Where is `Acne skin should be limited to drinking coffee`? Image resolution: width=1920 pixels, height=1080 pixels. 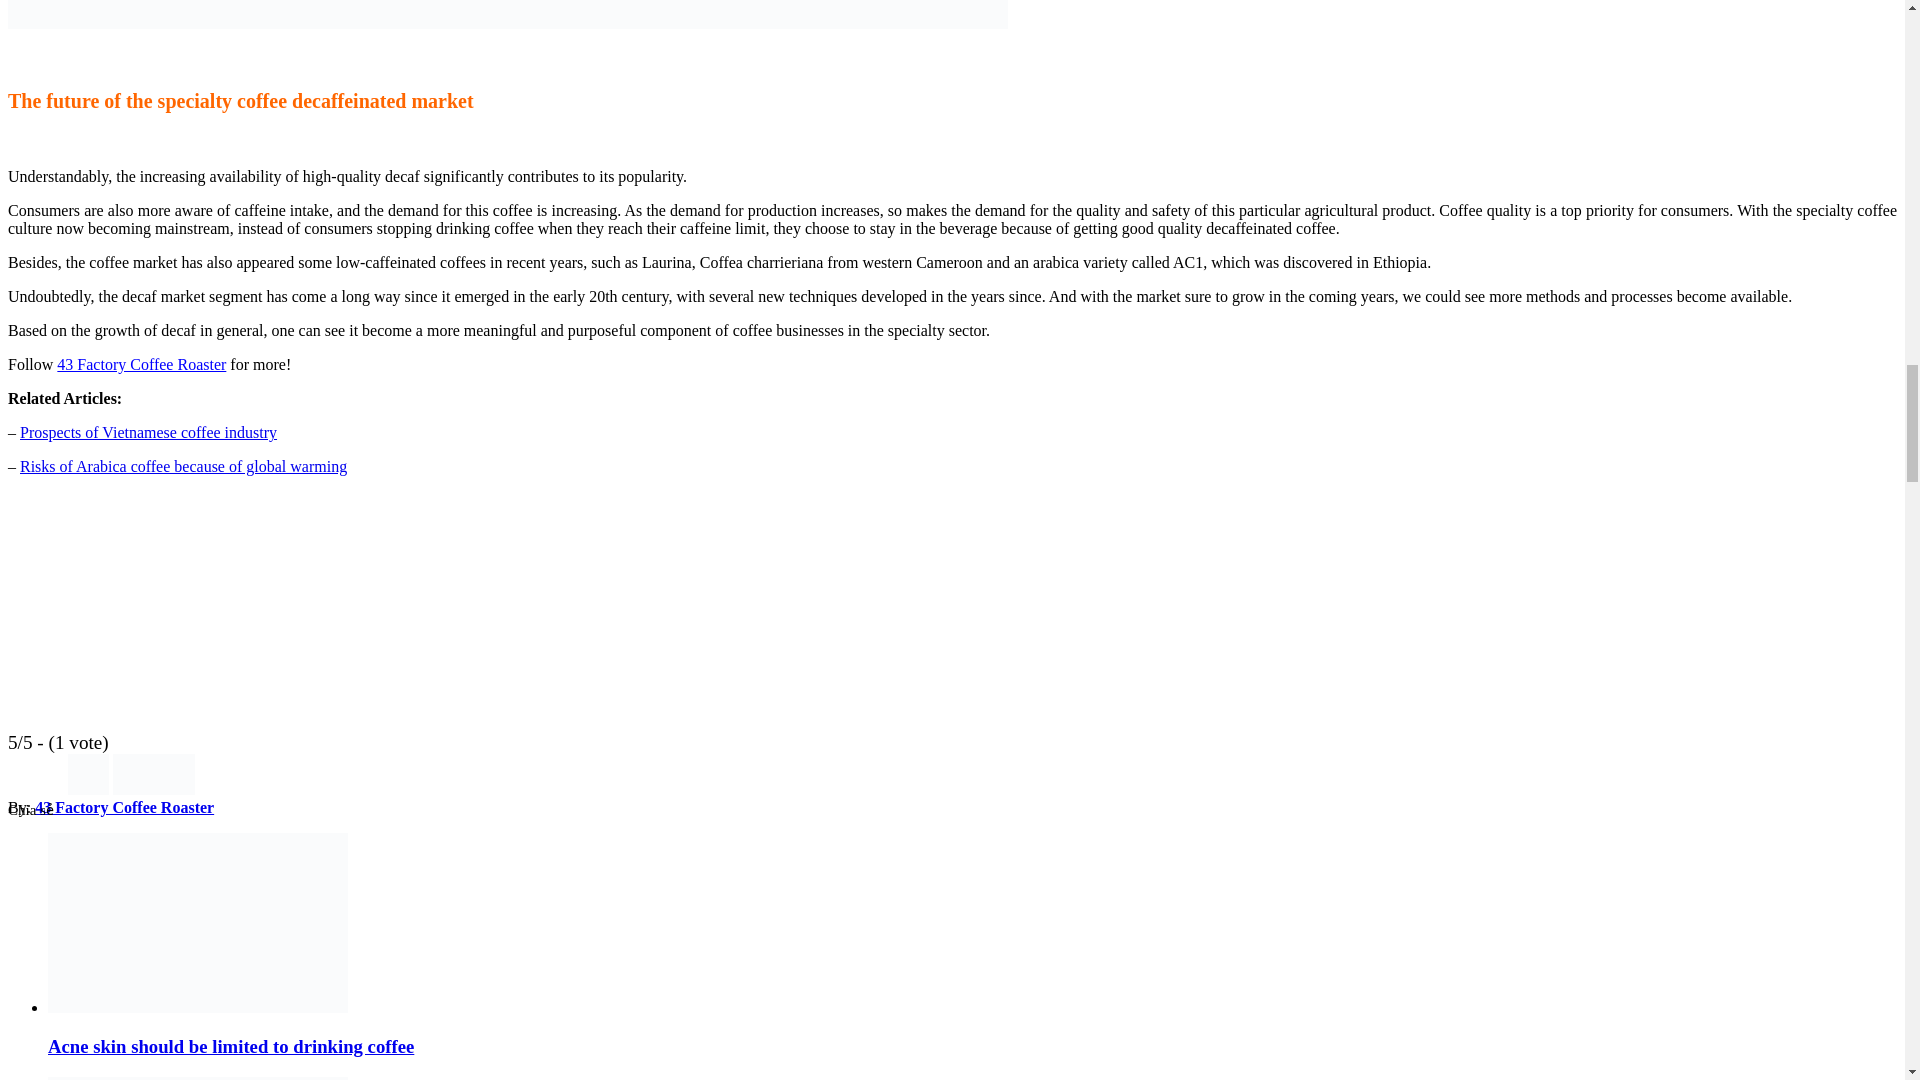
Acne skin should be limited to drinking coffee is located at coordinates (231, 1046).